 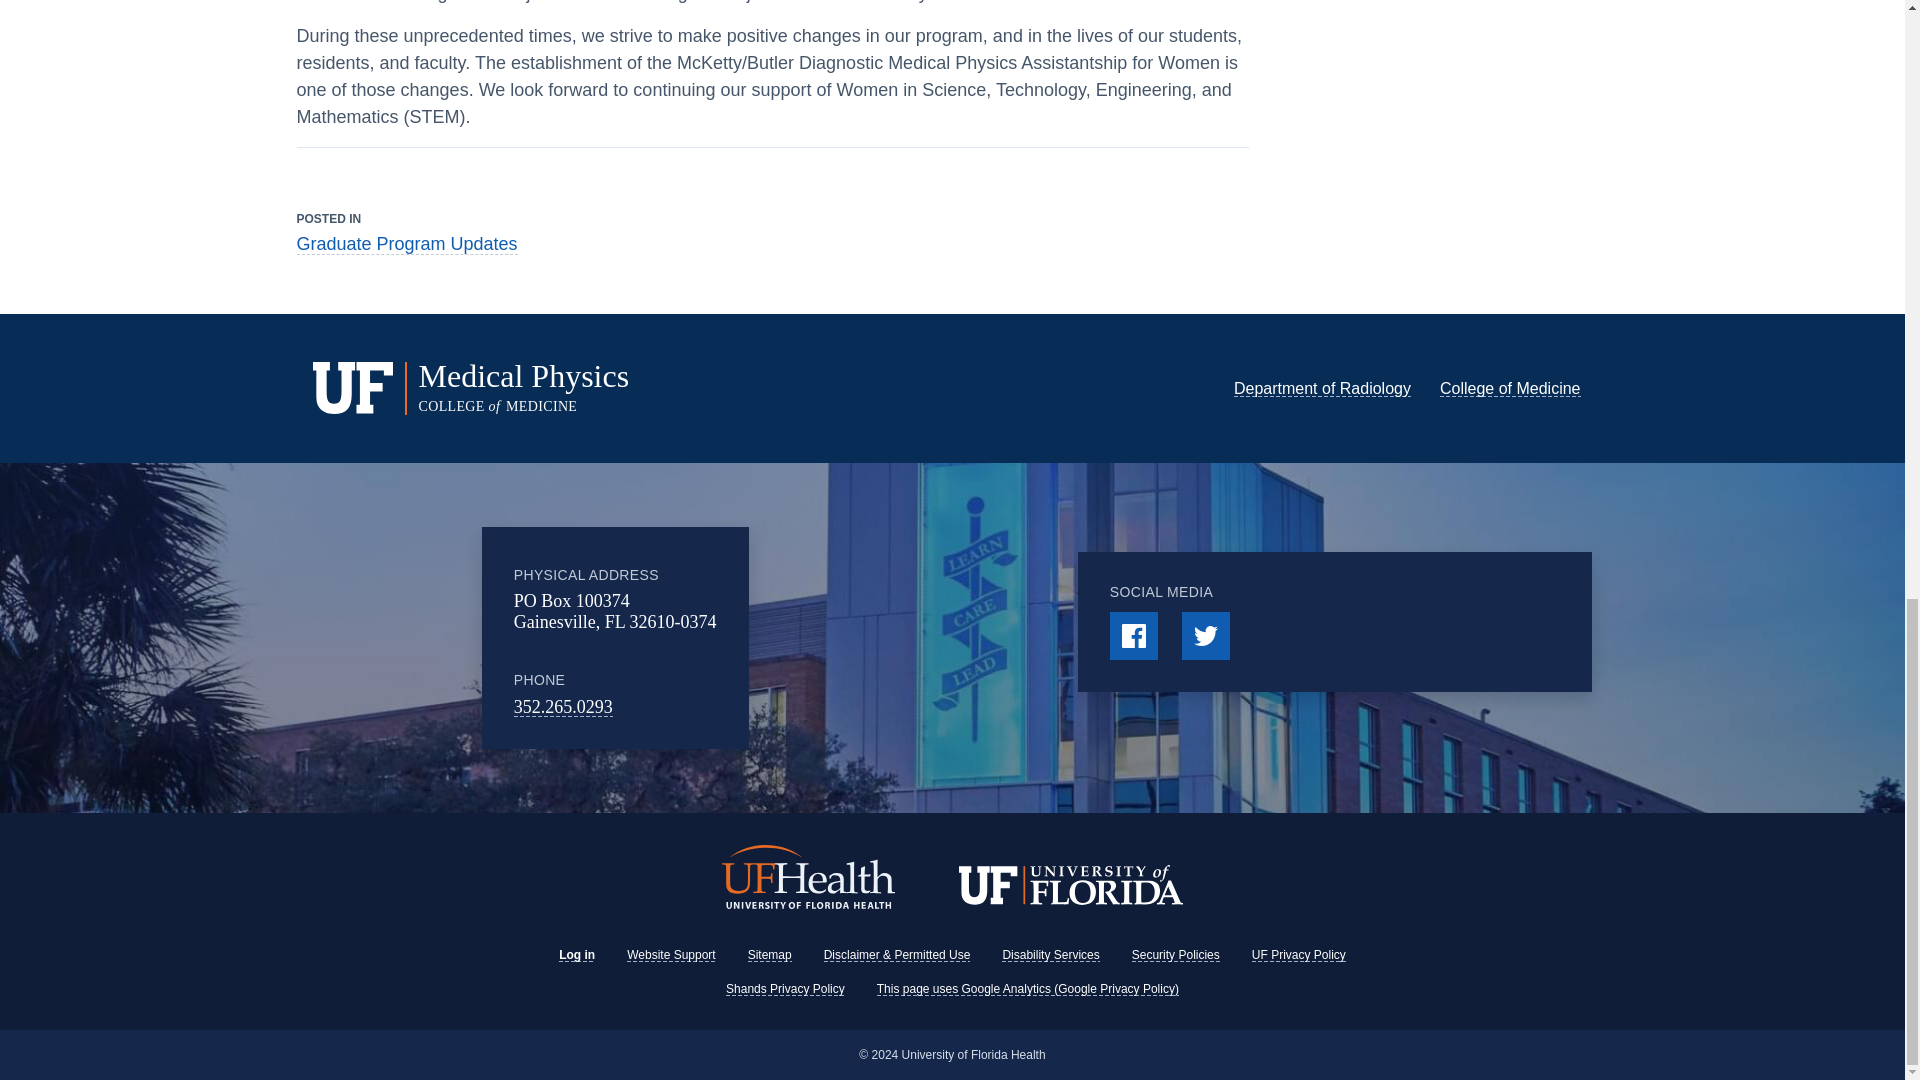 I want to click on Sitemap, so click(x=770, y=955).